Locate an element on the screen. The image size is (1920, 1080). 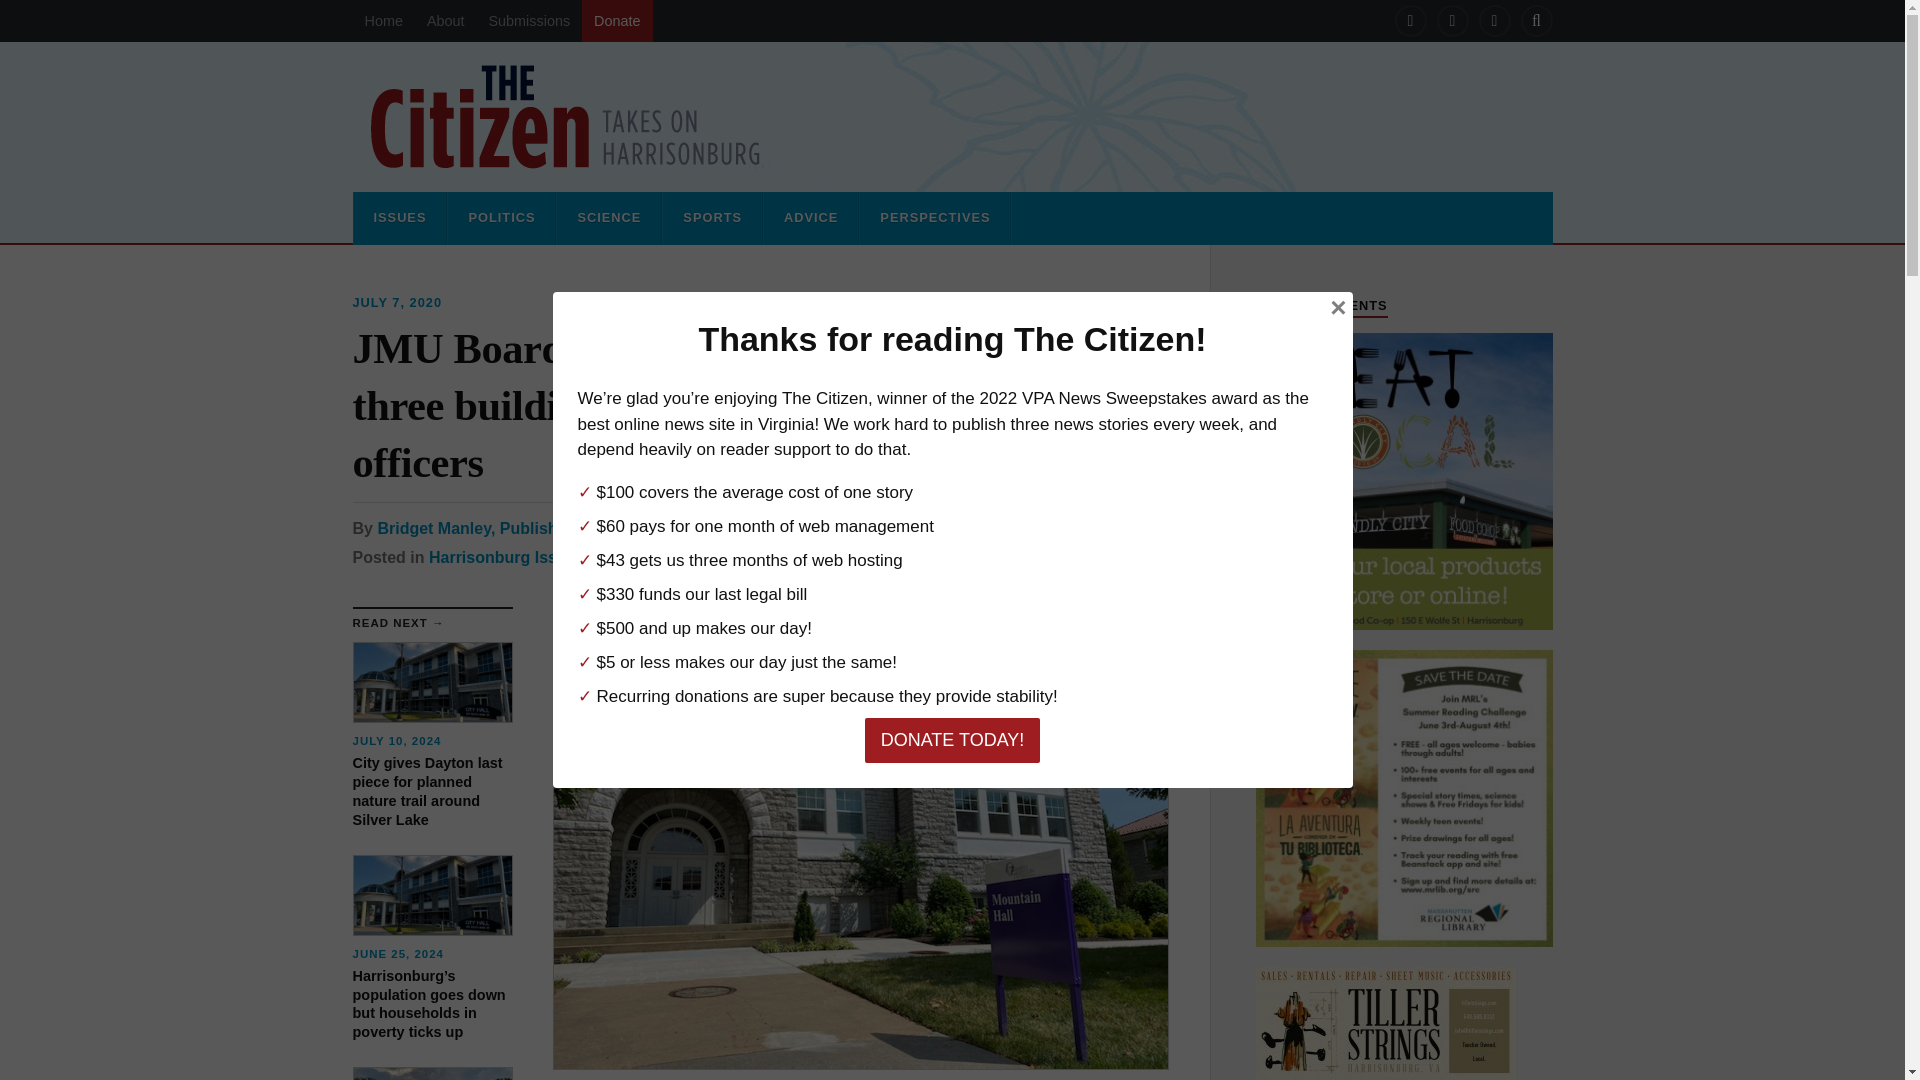
ISSUES is located at coordinates (400, 218).